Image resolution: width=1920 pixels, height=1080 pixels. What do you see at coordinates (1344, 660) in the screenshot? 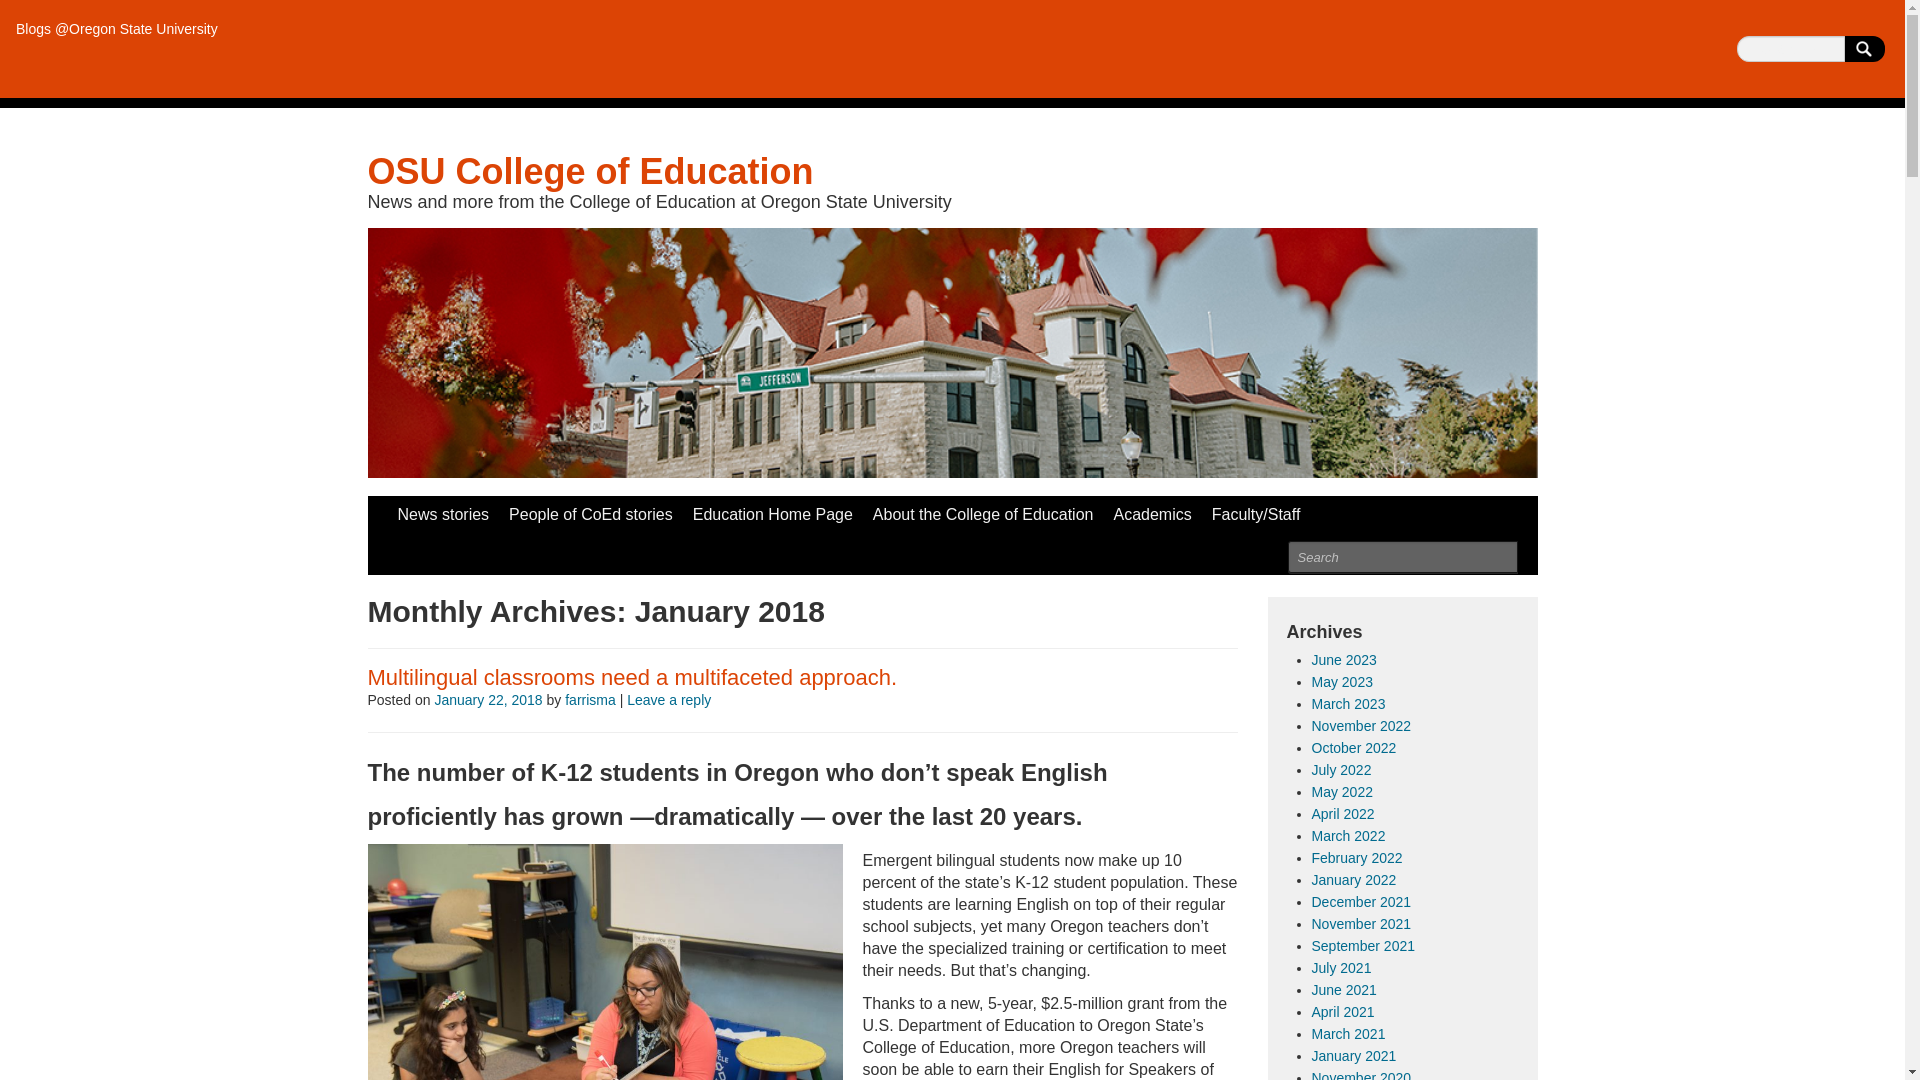
I see `June 2023` at bounding box center [1344, 660].